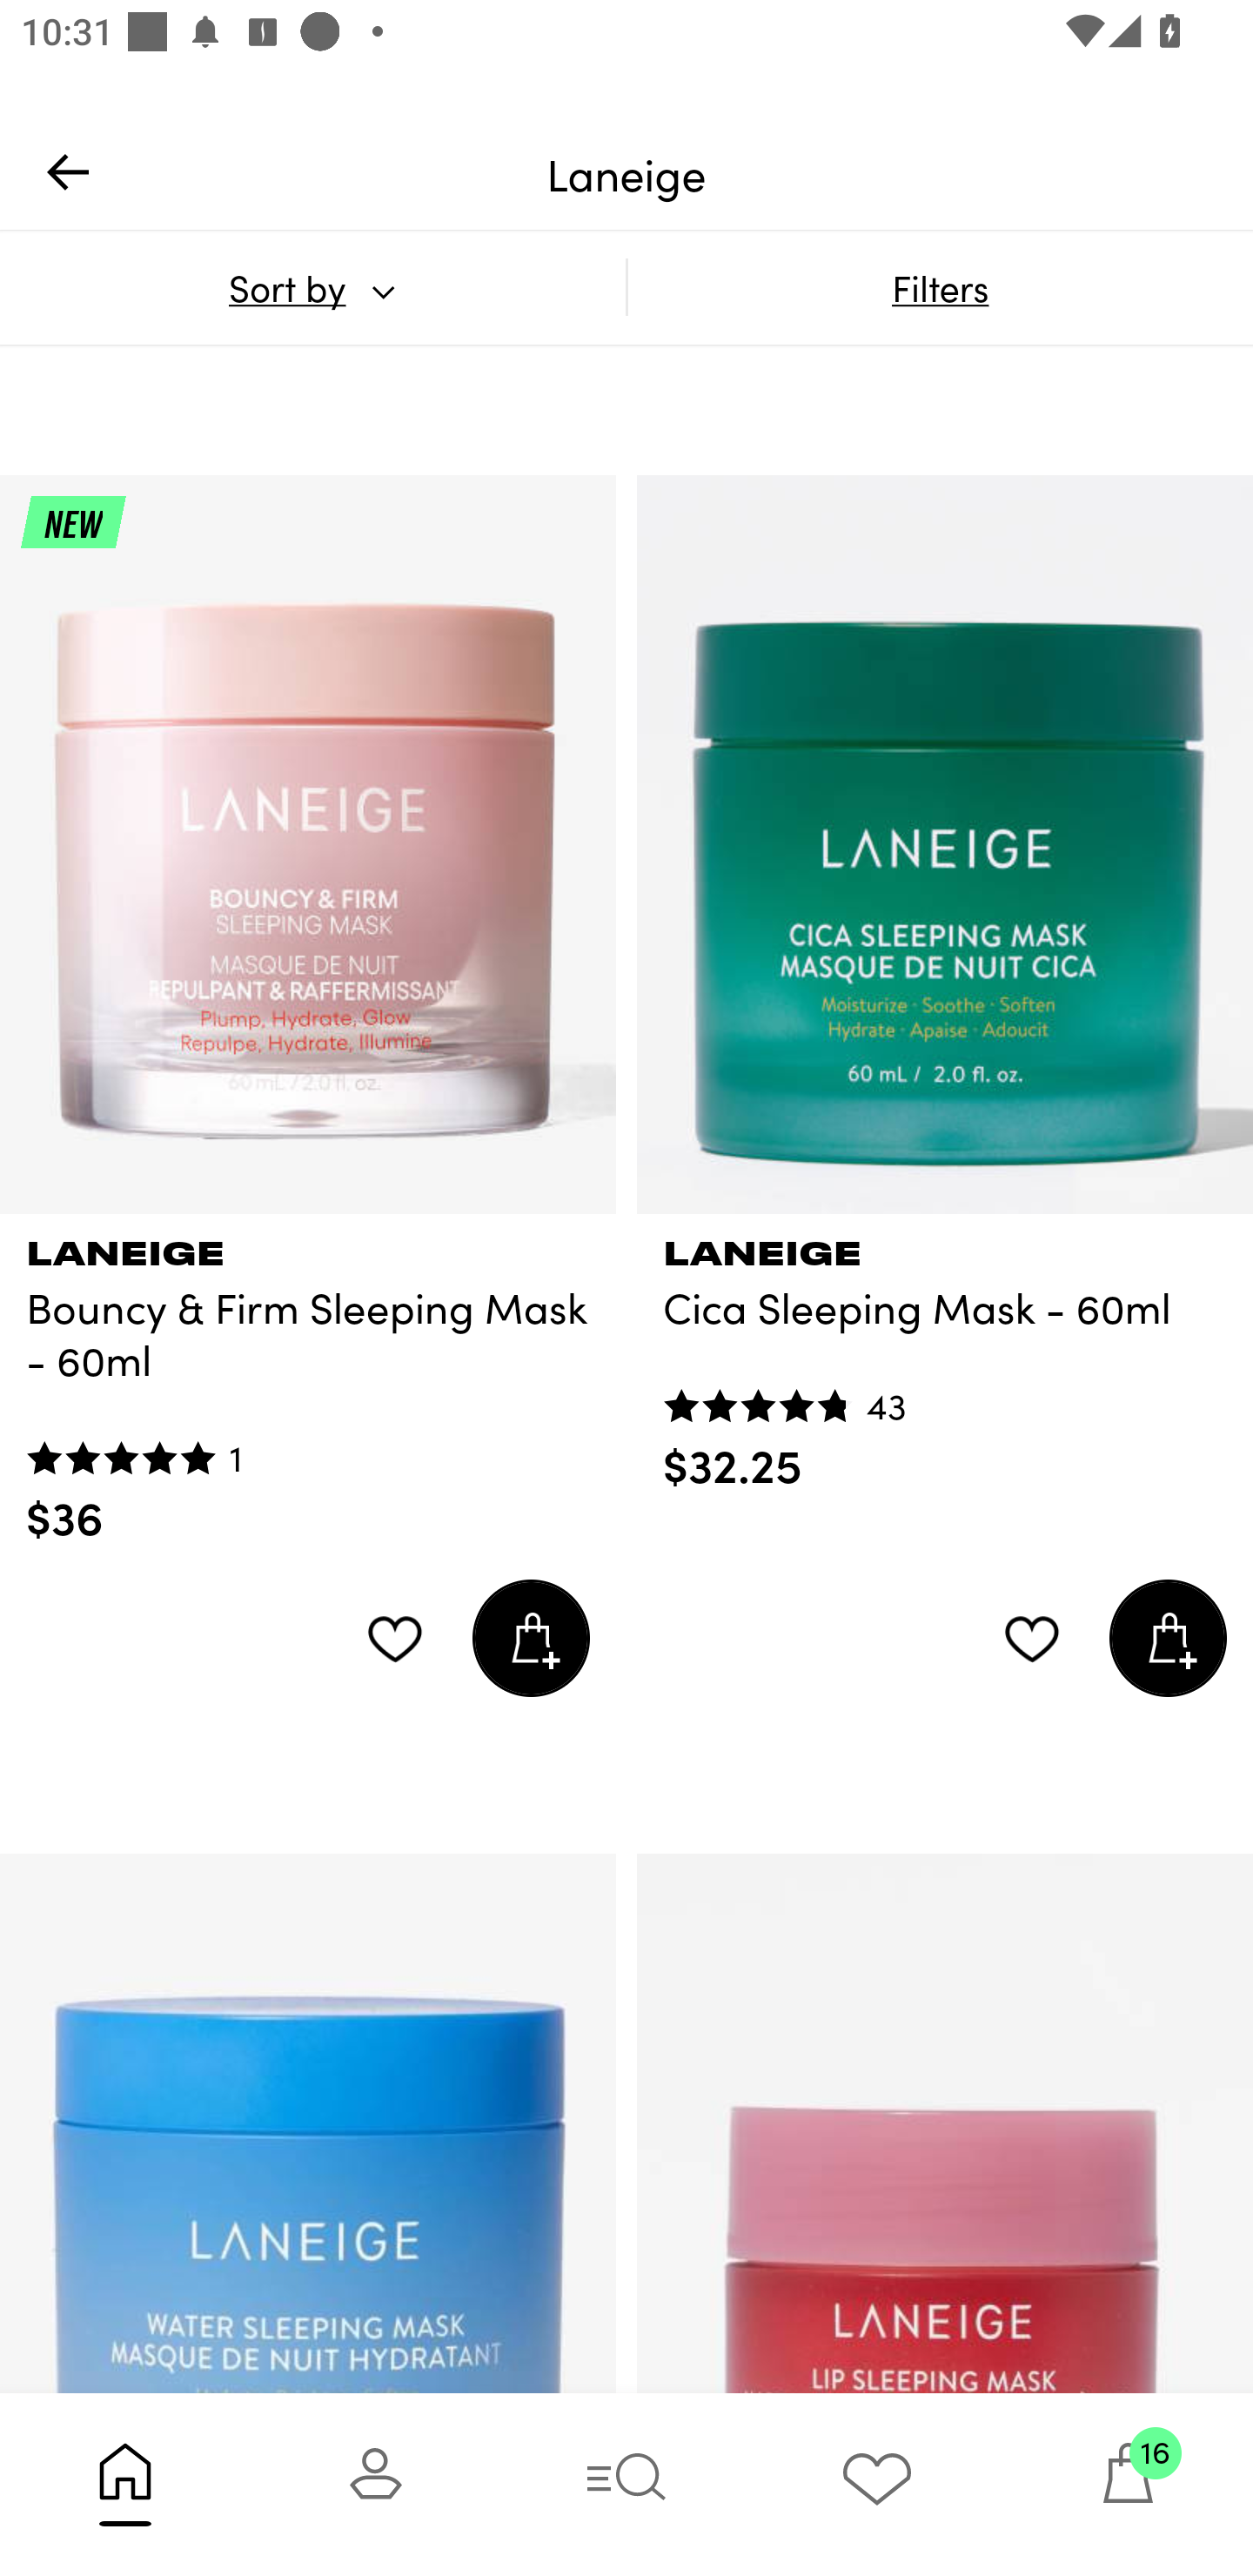  What do you see at coordinates (308, 1380) in the screenshot?
I see `LANEIGE Bouncy & Firm Sleeping Mask - 60ml 1 $36` at bounding box center [308, 1380].